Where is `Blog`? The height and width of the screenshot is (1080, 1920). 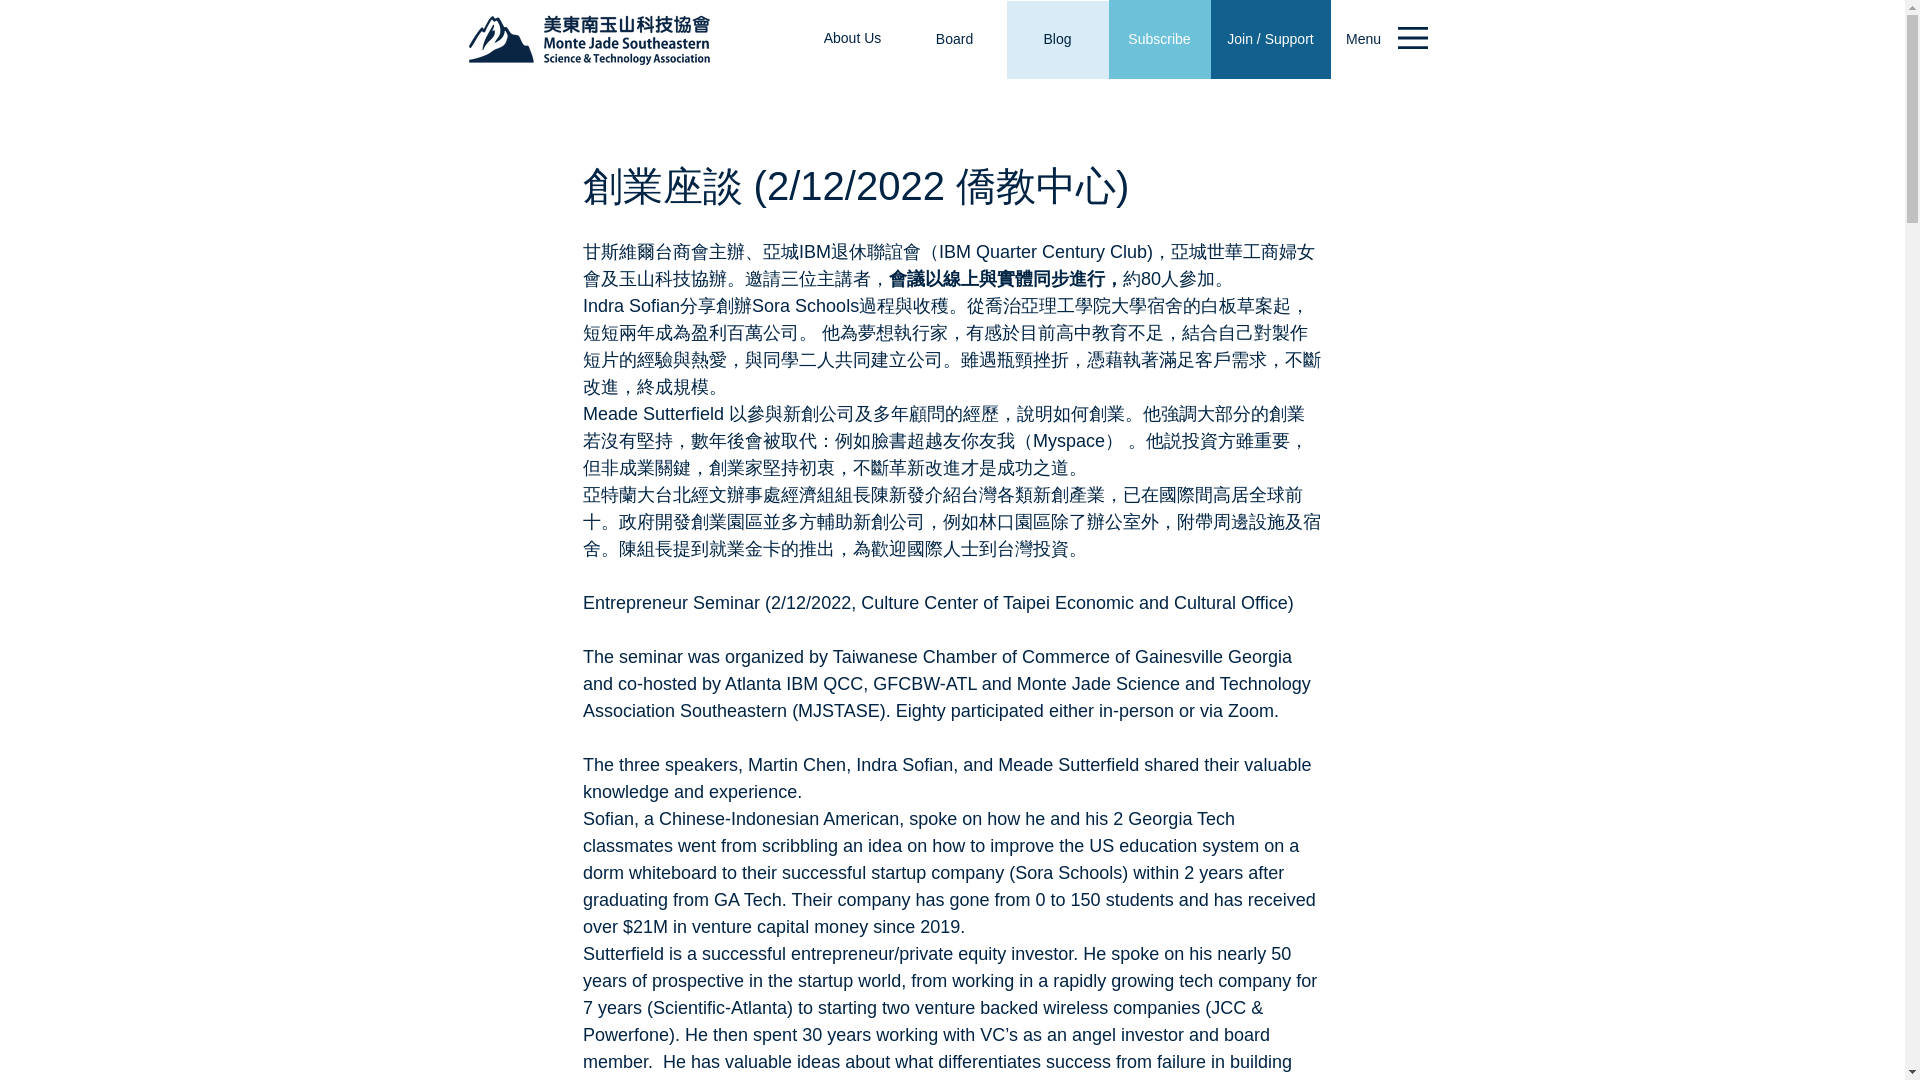 Blog is located at coordinates (1056, 40).